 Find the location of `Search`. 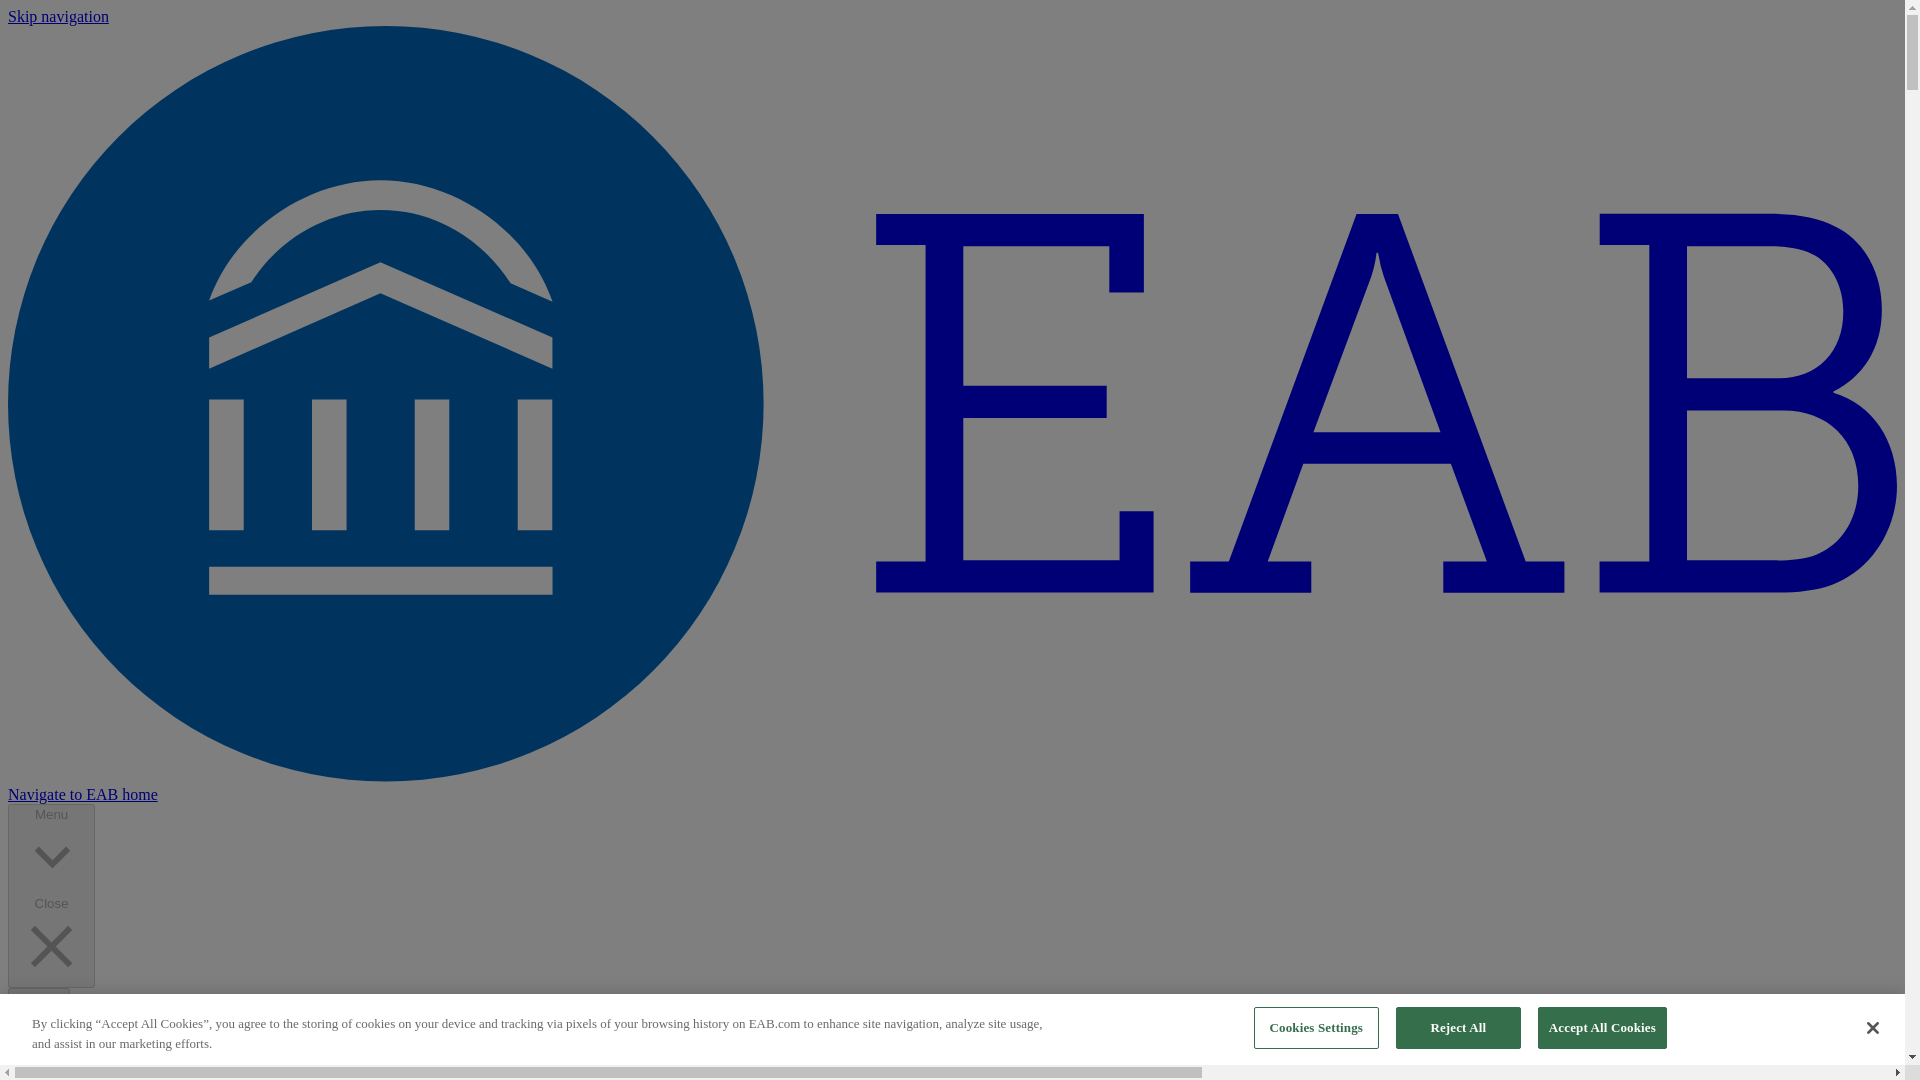

Search is located at coordinates (290, 1069).